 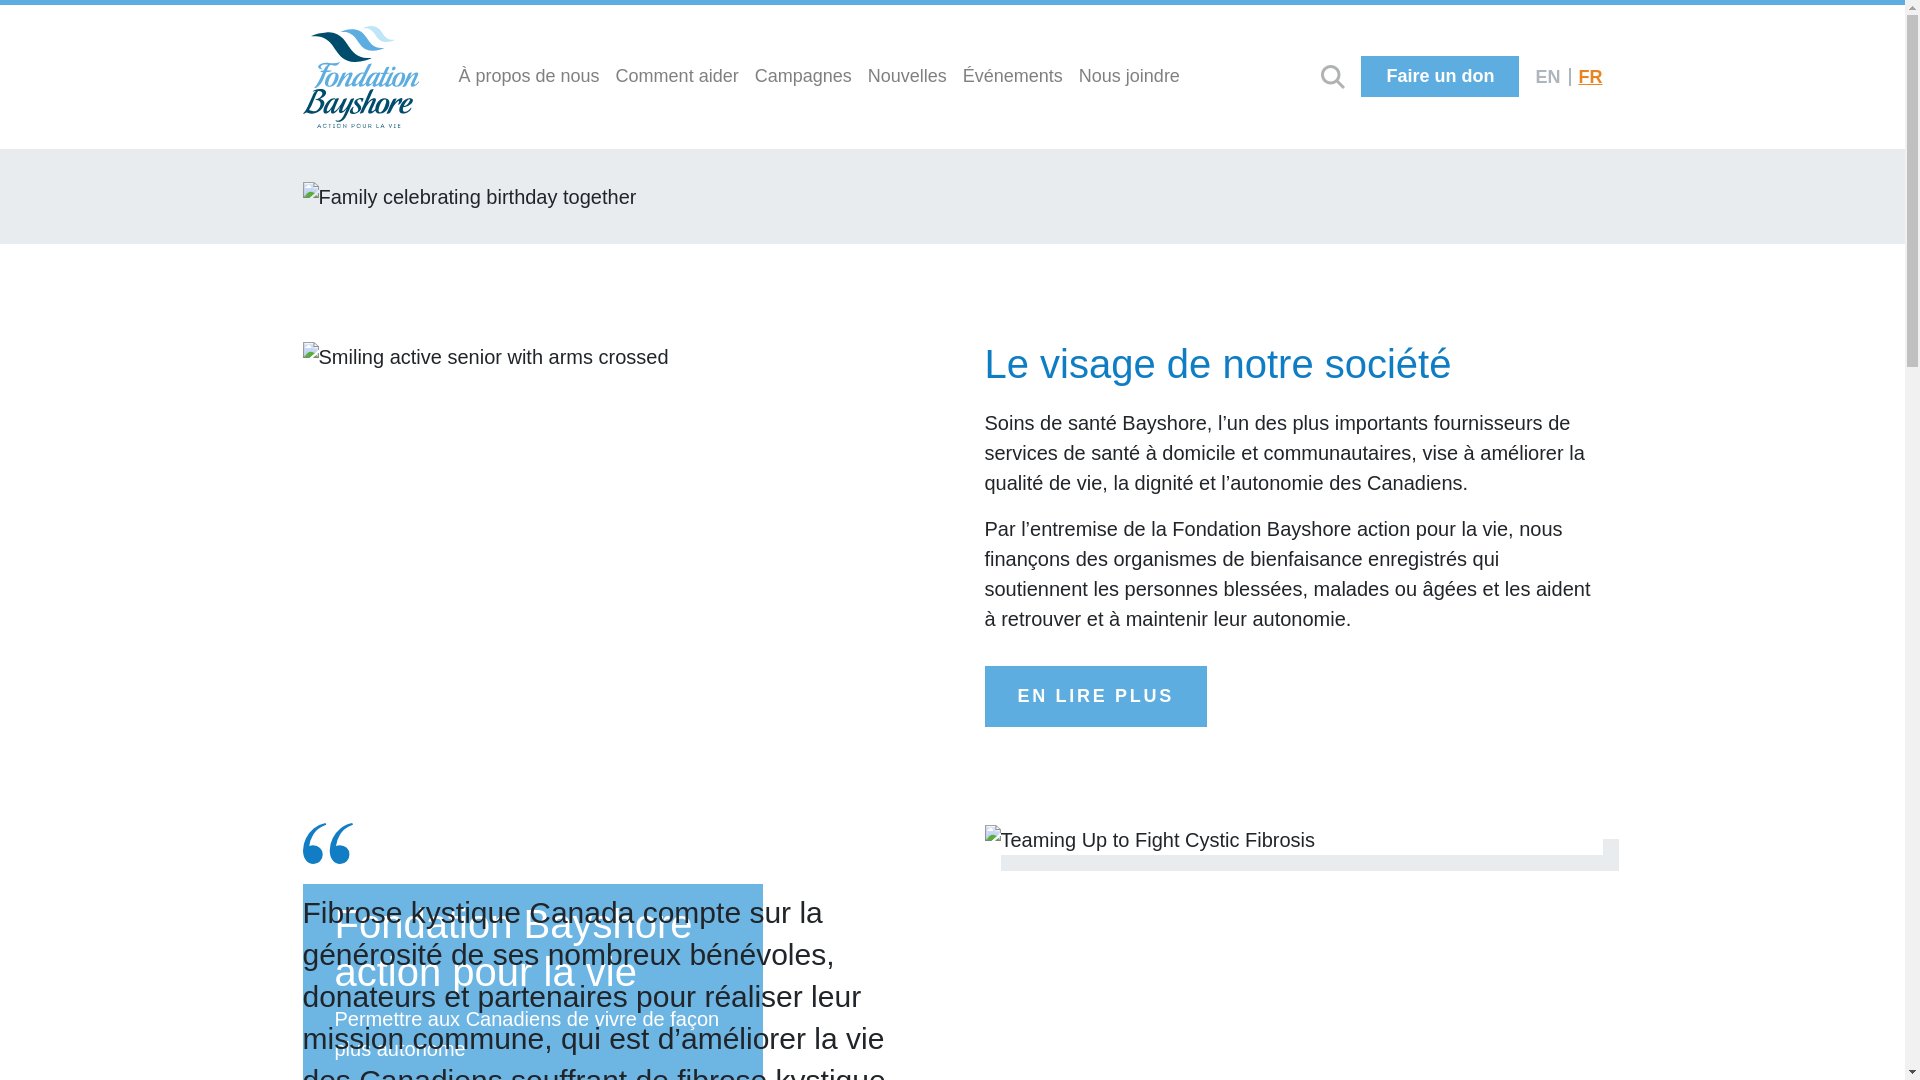 What do you see at coordinates (1094, 696) in the screenshot?
I see `EN LIRE PLUS` at bounding box center [1094, 696].